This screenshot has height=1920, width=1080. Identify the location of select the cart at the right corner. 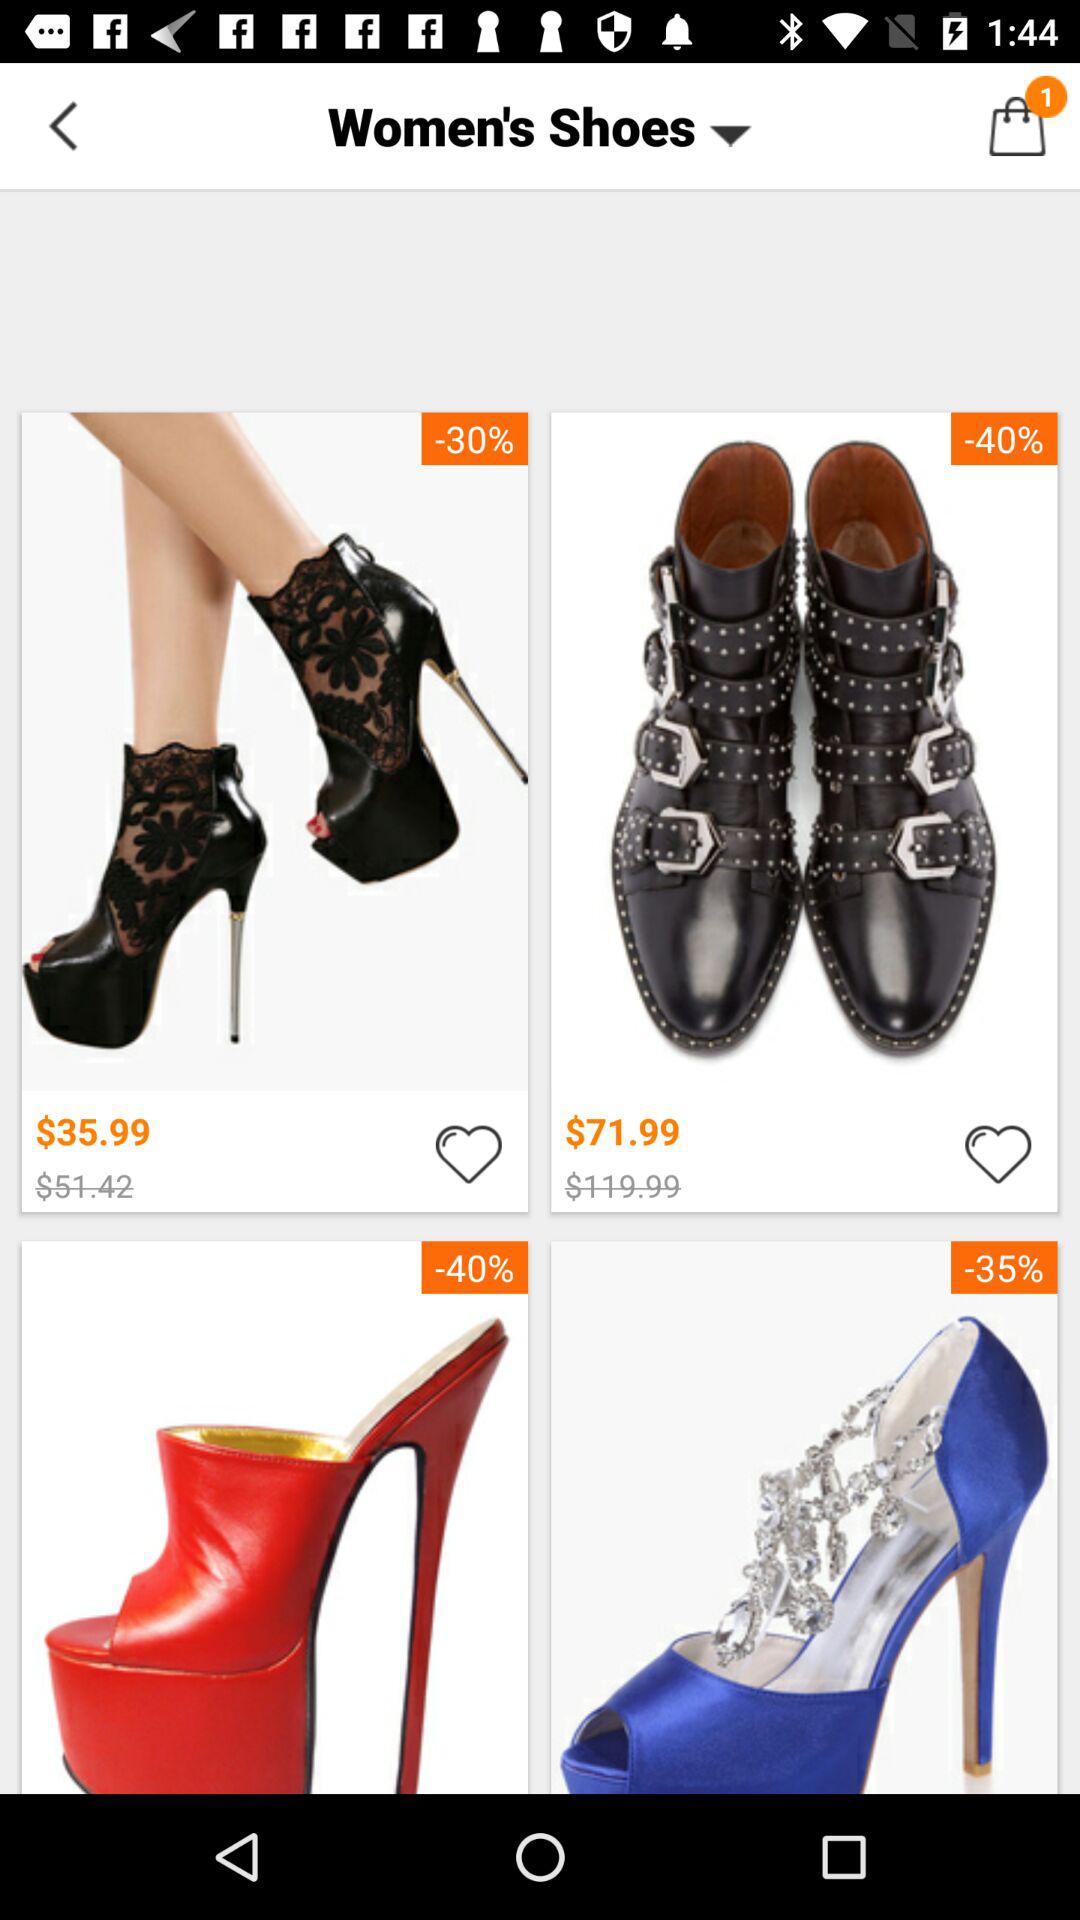
(1016, 126).